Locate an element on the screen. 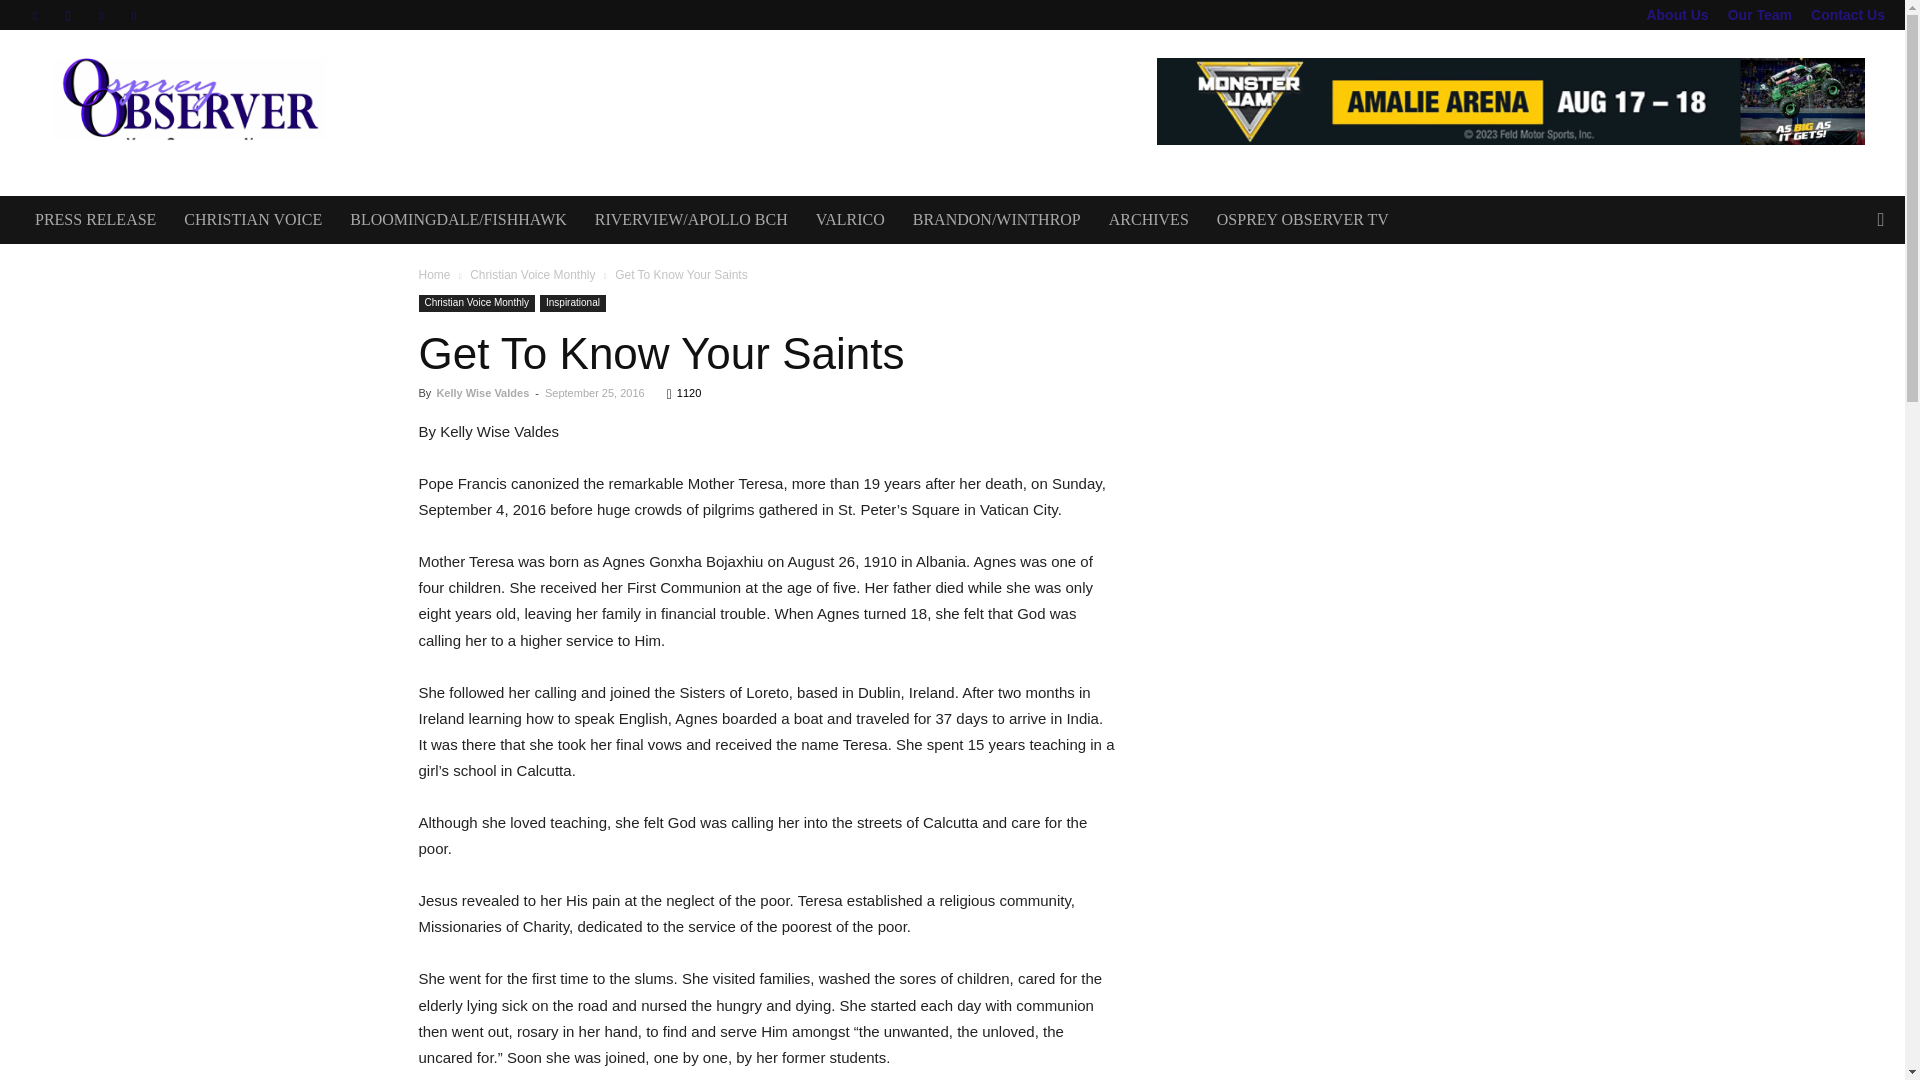 The width and height of the screenshot is (1920, 1080). View all posts in Christian Voice Monthly is located at coordinates (532, 274).